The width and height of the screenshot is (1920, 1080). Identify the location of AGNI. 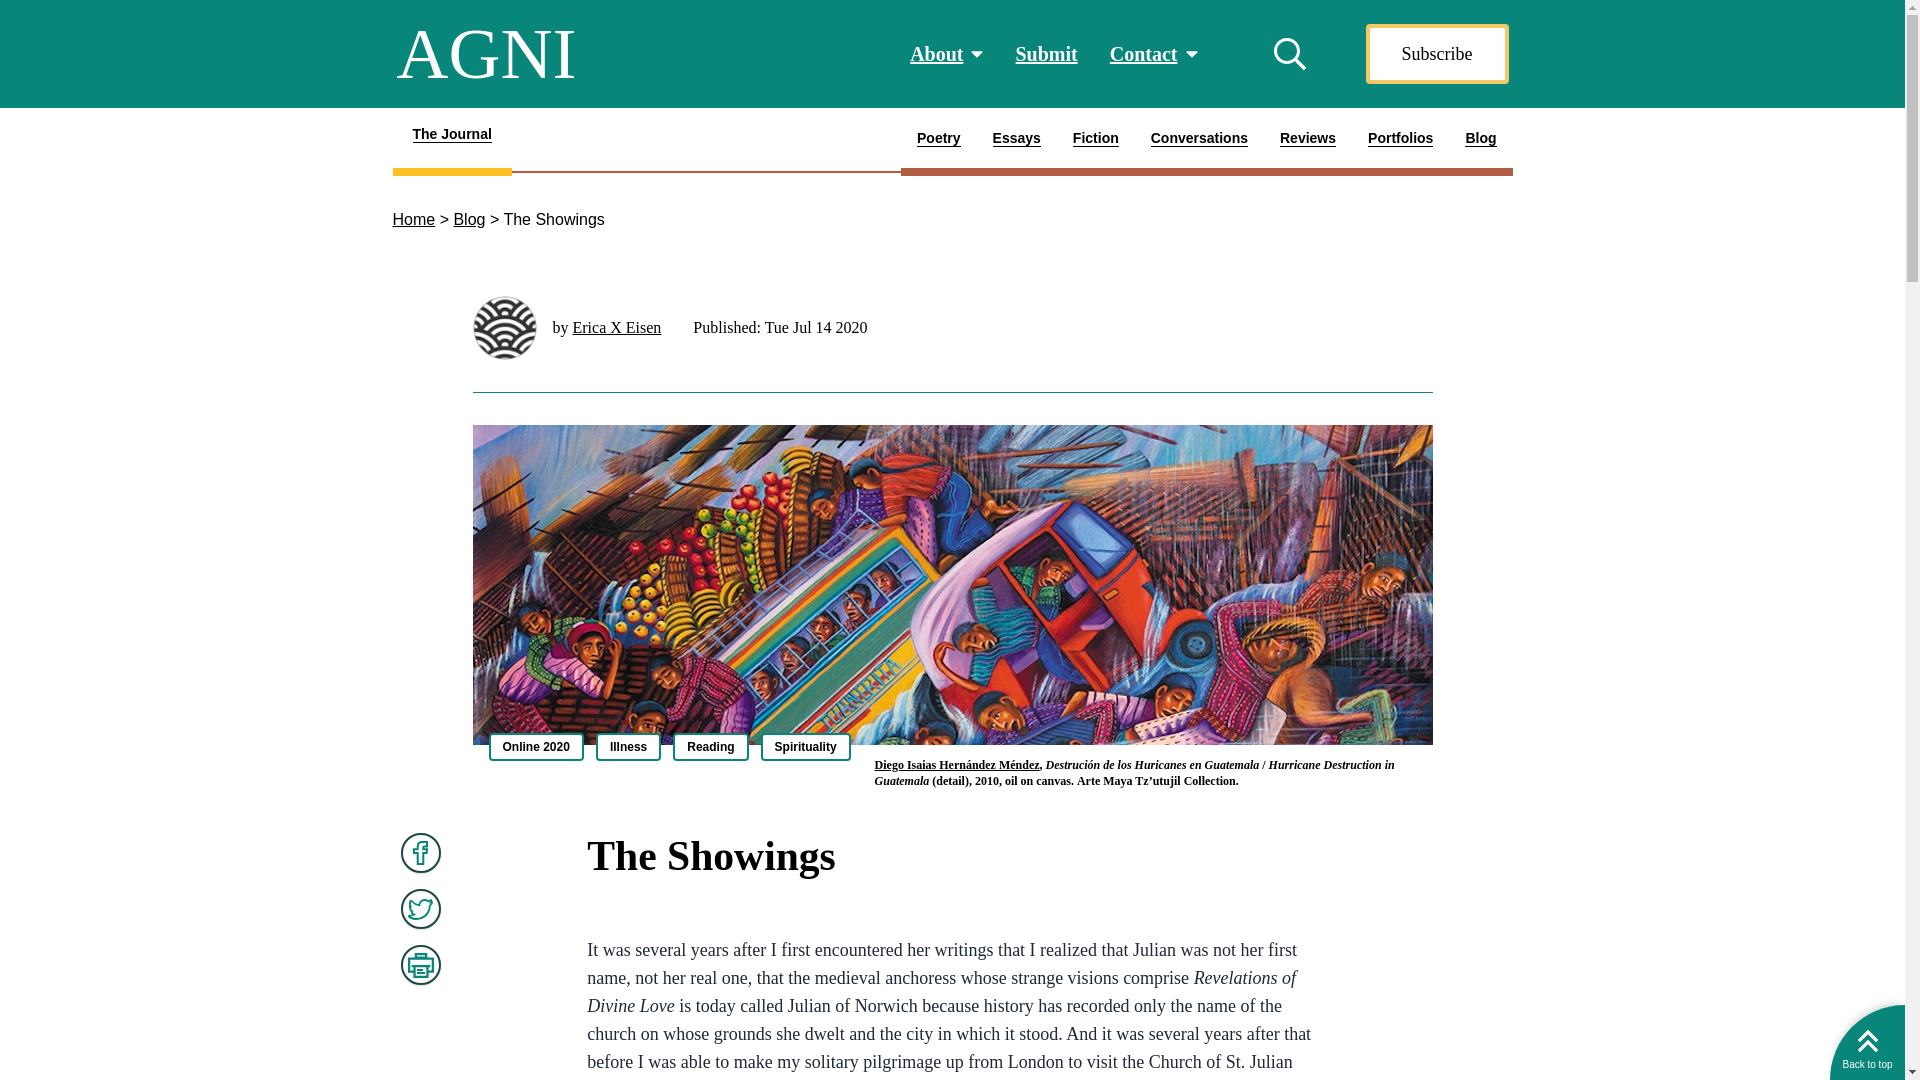
(486, 54).